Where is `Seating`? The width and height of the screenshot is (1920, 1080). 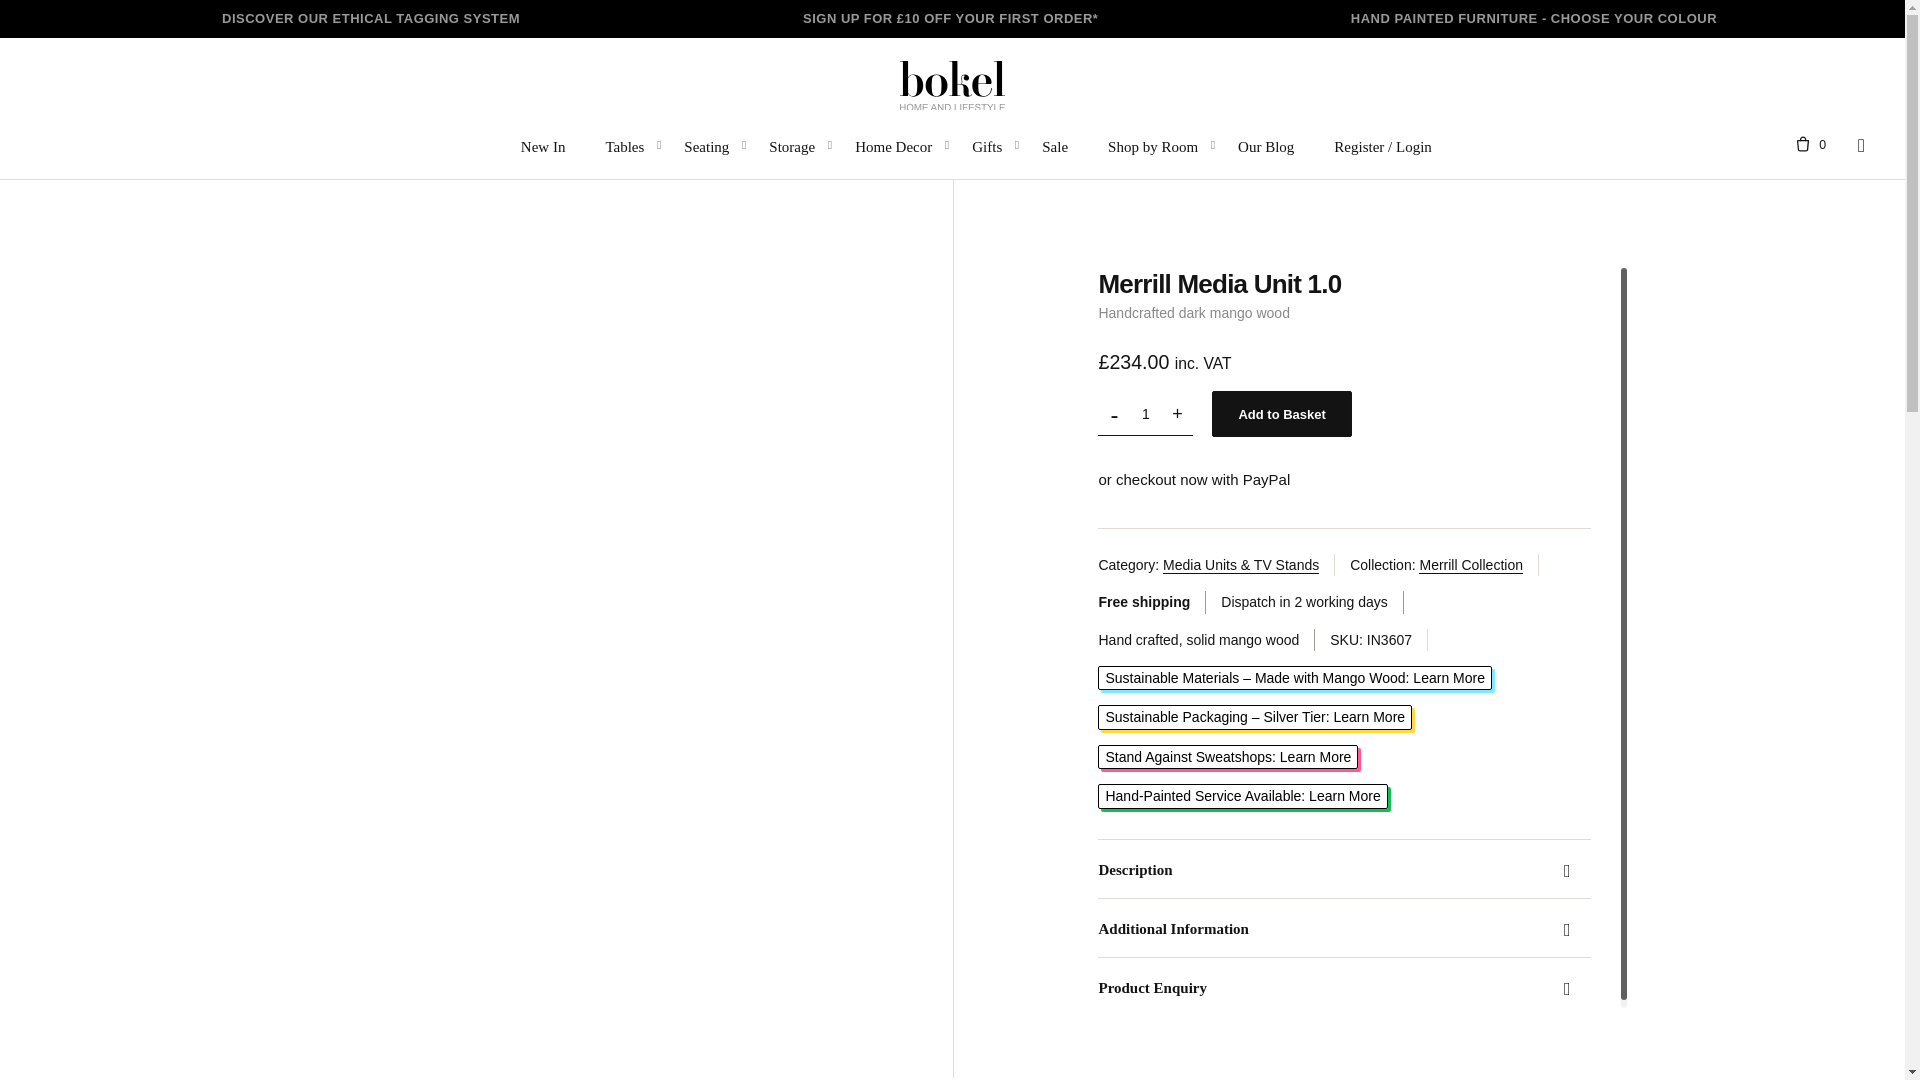 Seating is located at coordinates (706, 145).